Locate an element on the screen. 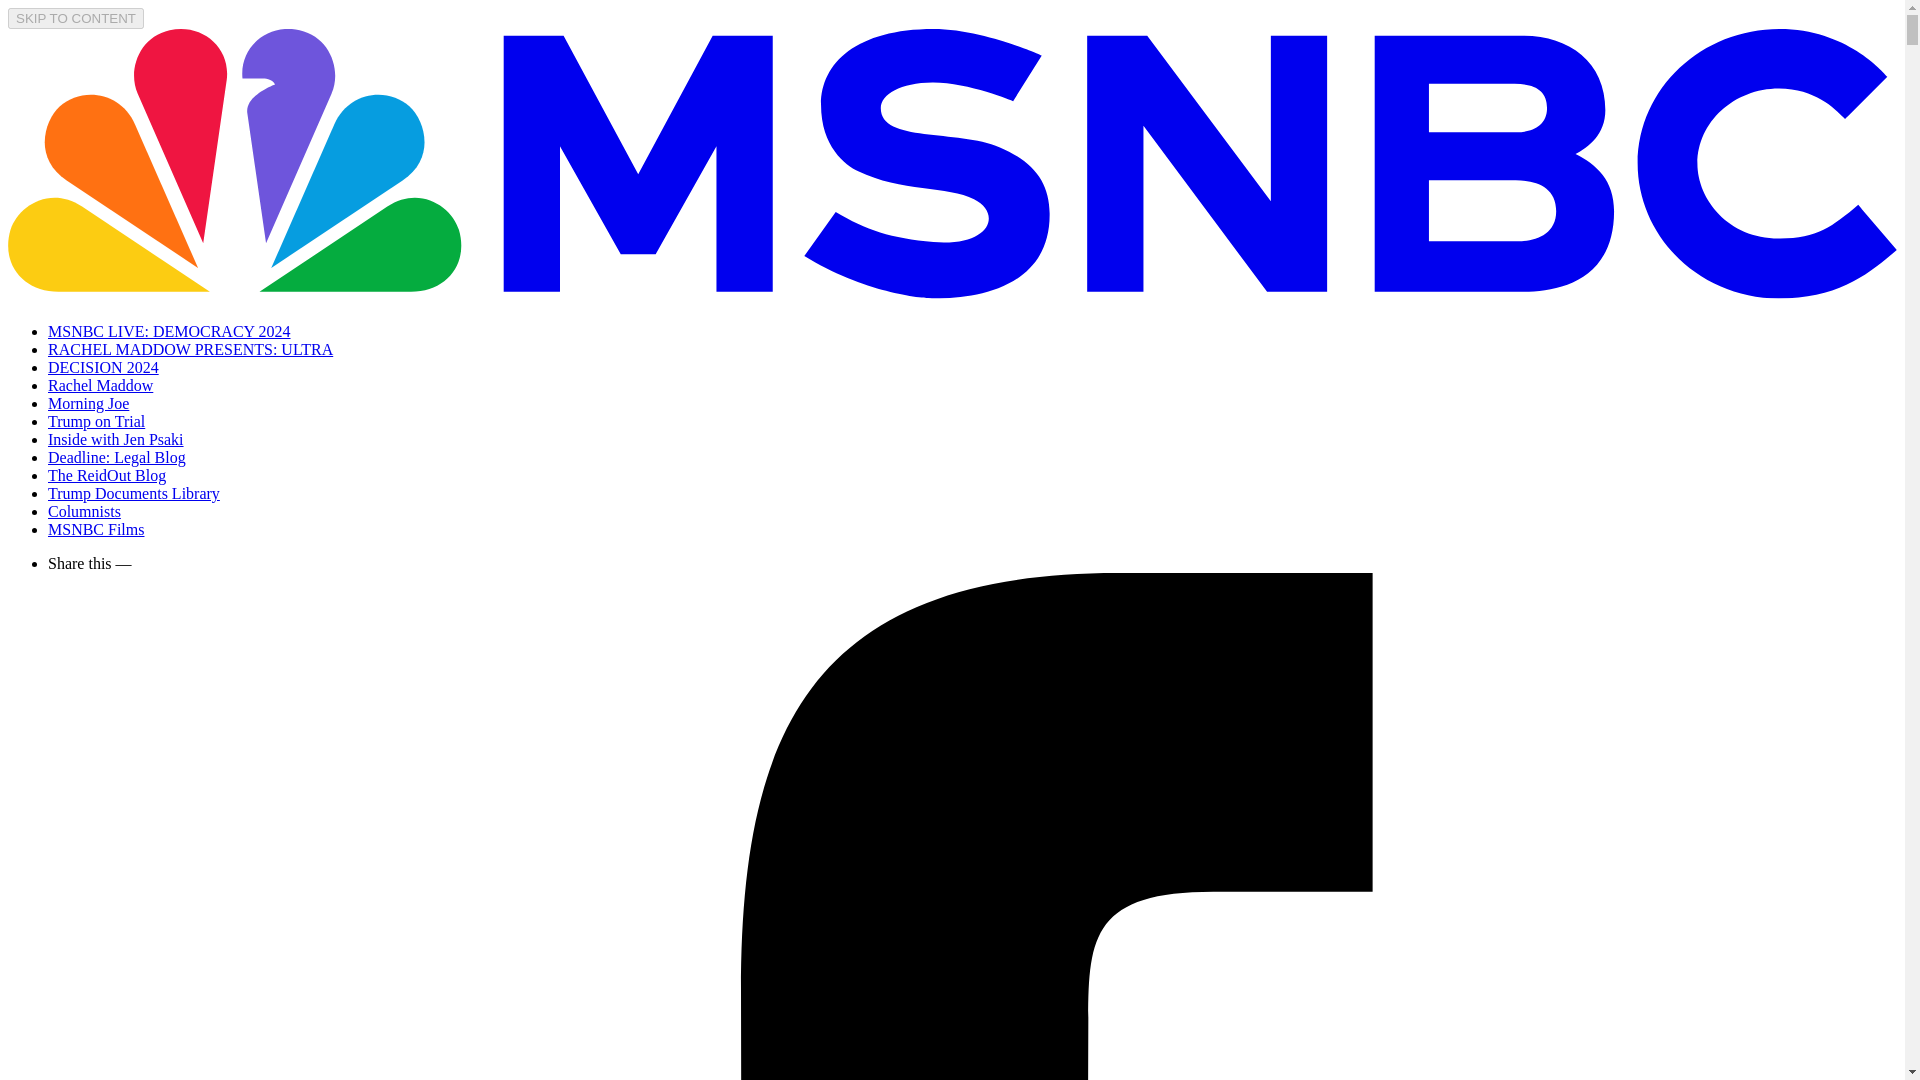 This screenshot has height=1080, width=1920. DECISION 2024 is located at coordinates (104, 366).